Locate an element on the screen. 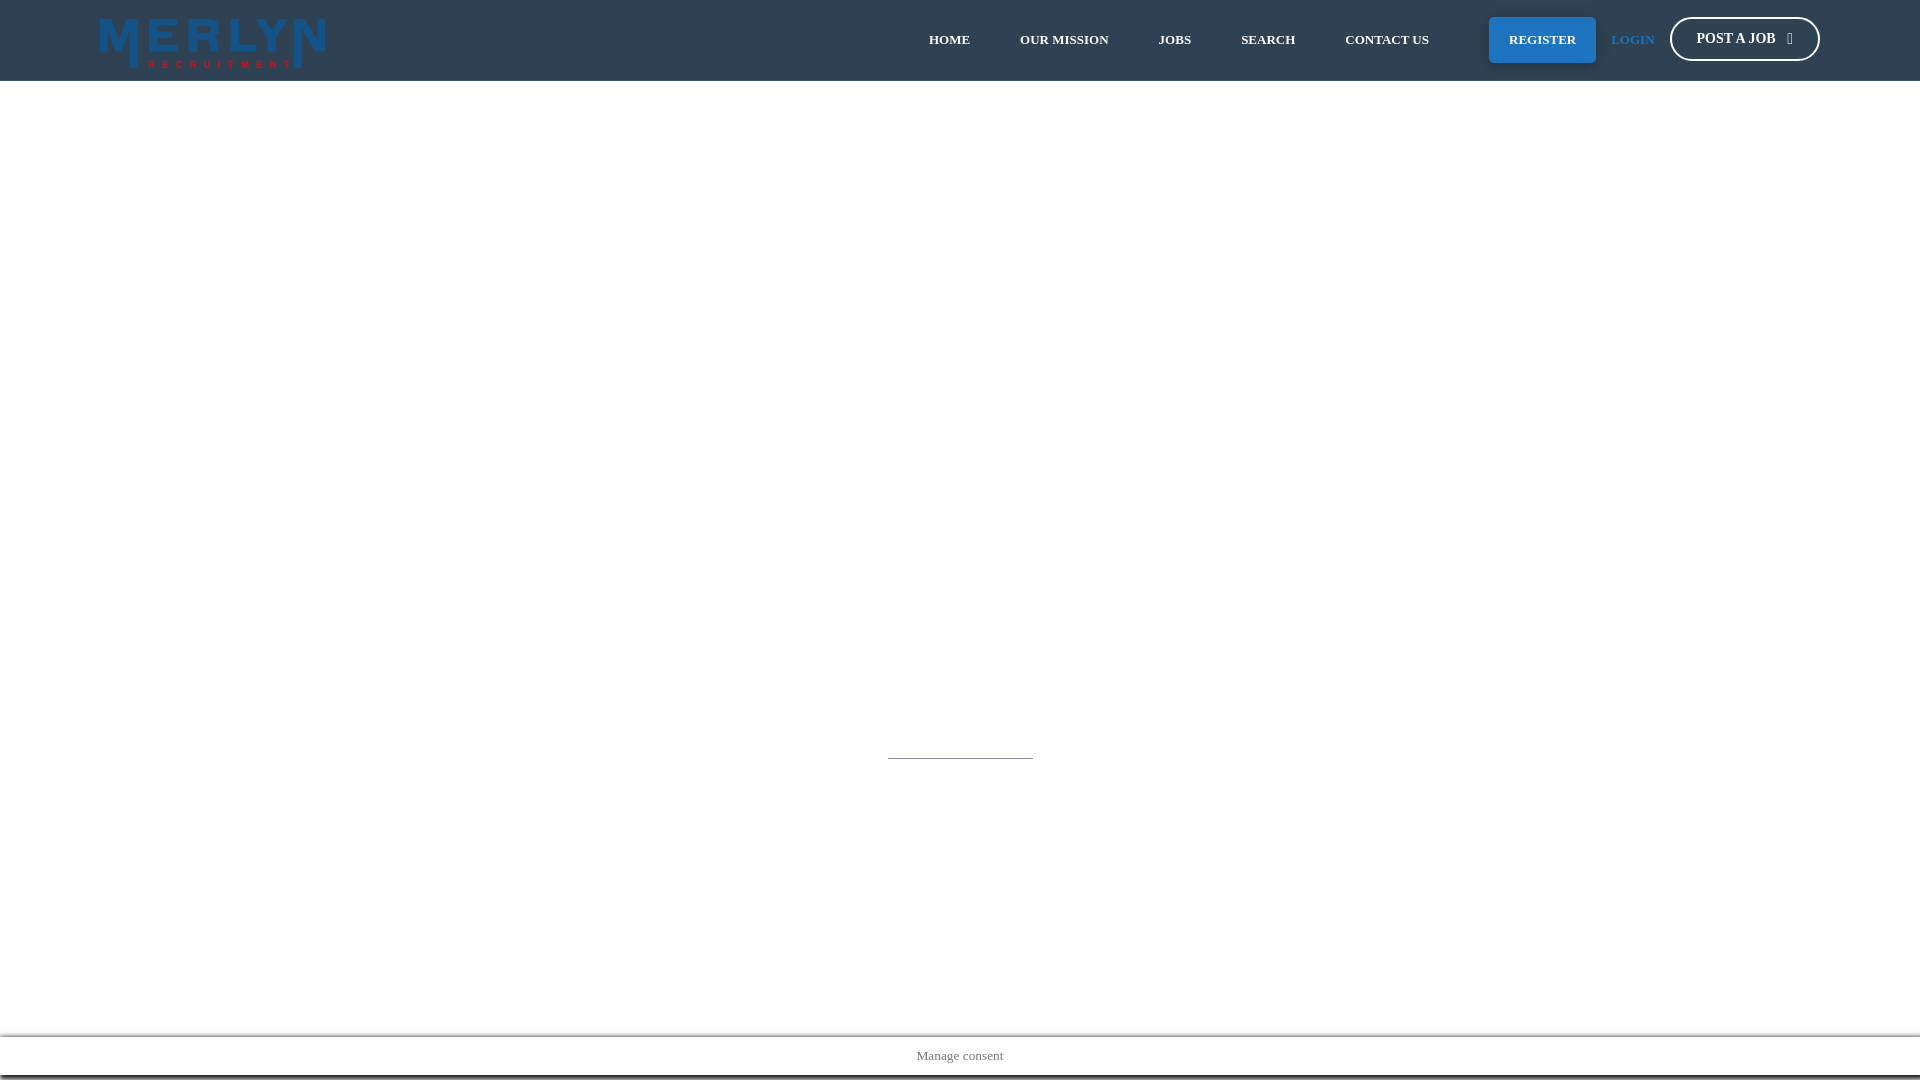 This screenshot has height=1080, width=1920. POST A JOB is located at coordinates (1745, 38).